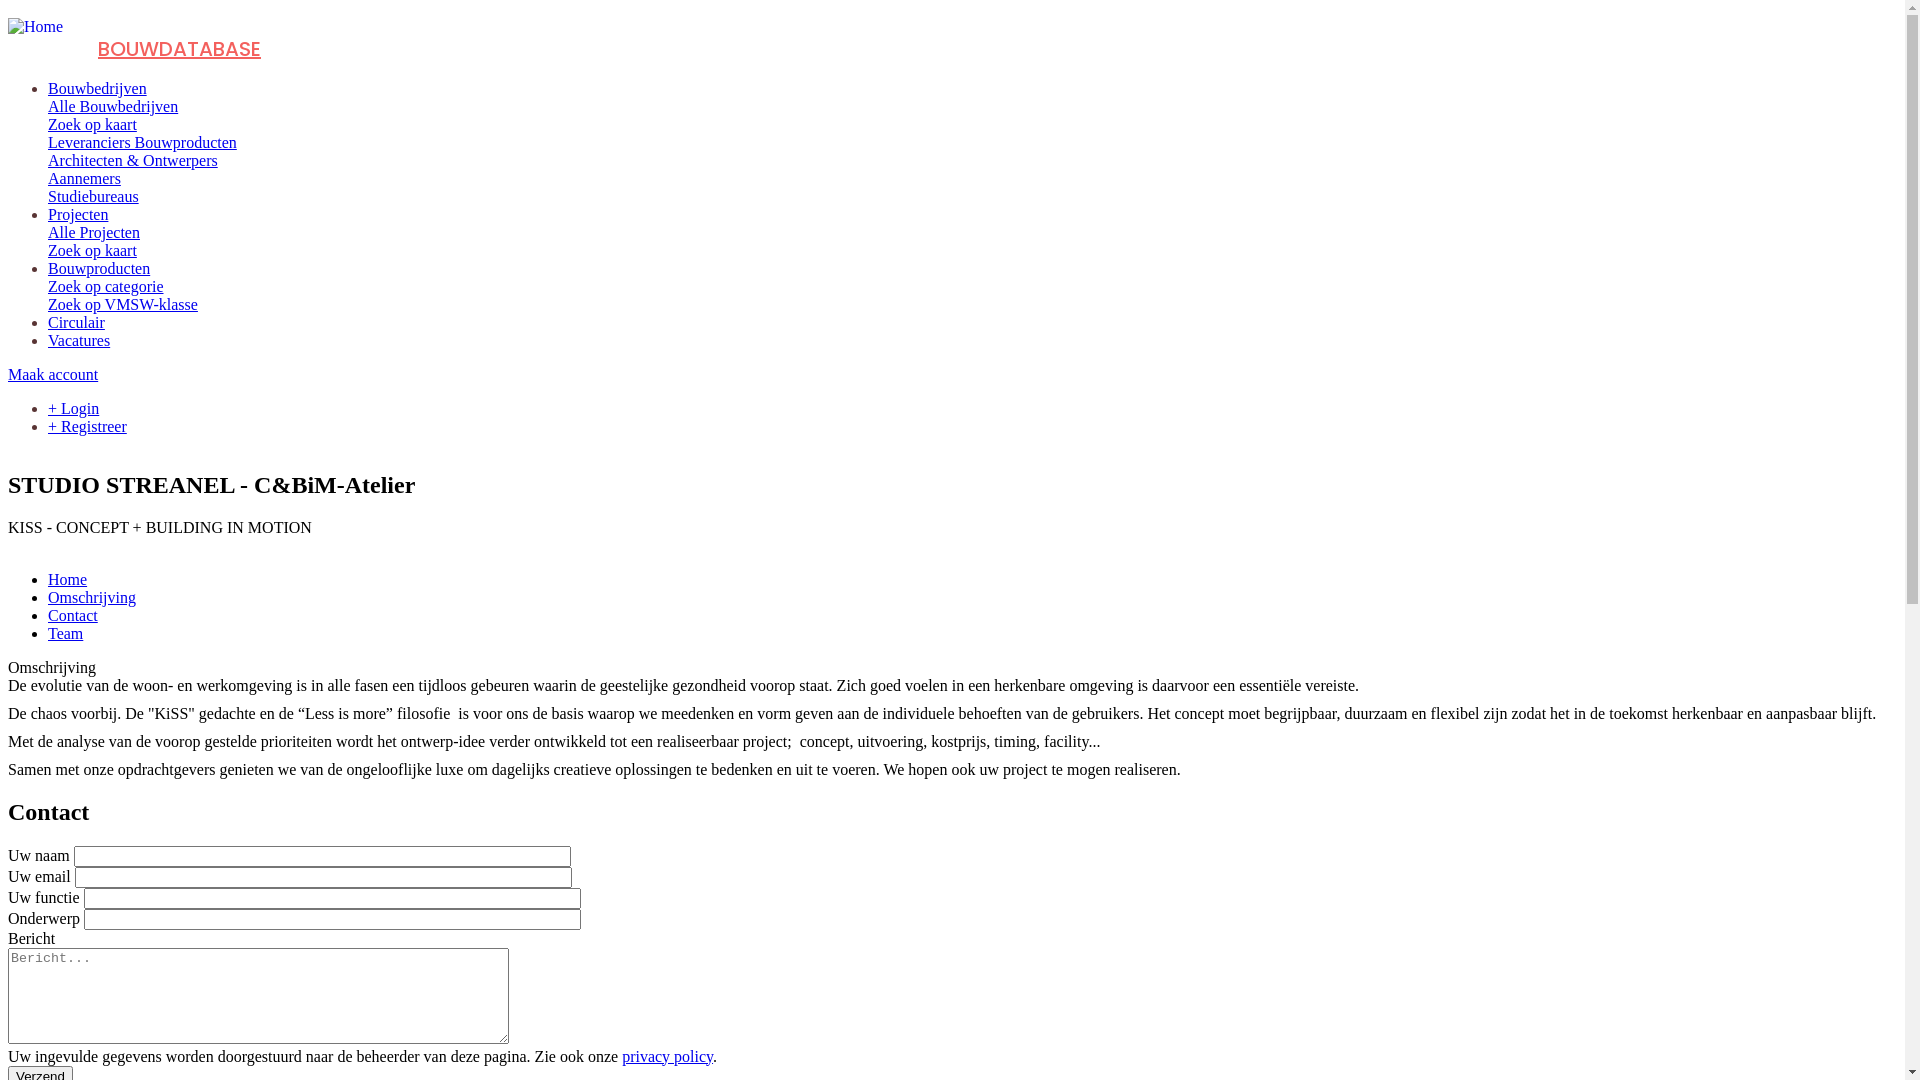 This screenshot has width=1920, height=1080. Describe the element at coordinates (68, 580) in the screenshot. I see `Home` at that location.